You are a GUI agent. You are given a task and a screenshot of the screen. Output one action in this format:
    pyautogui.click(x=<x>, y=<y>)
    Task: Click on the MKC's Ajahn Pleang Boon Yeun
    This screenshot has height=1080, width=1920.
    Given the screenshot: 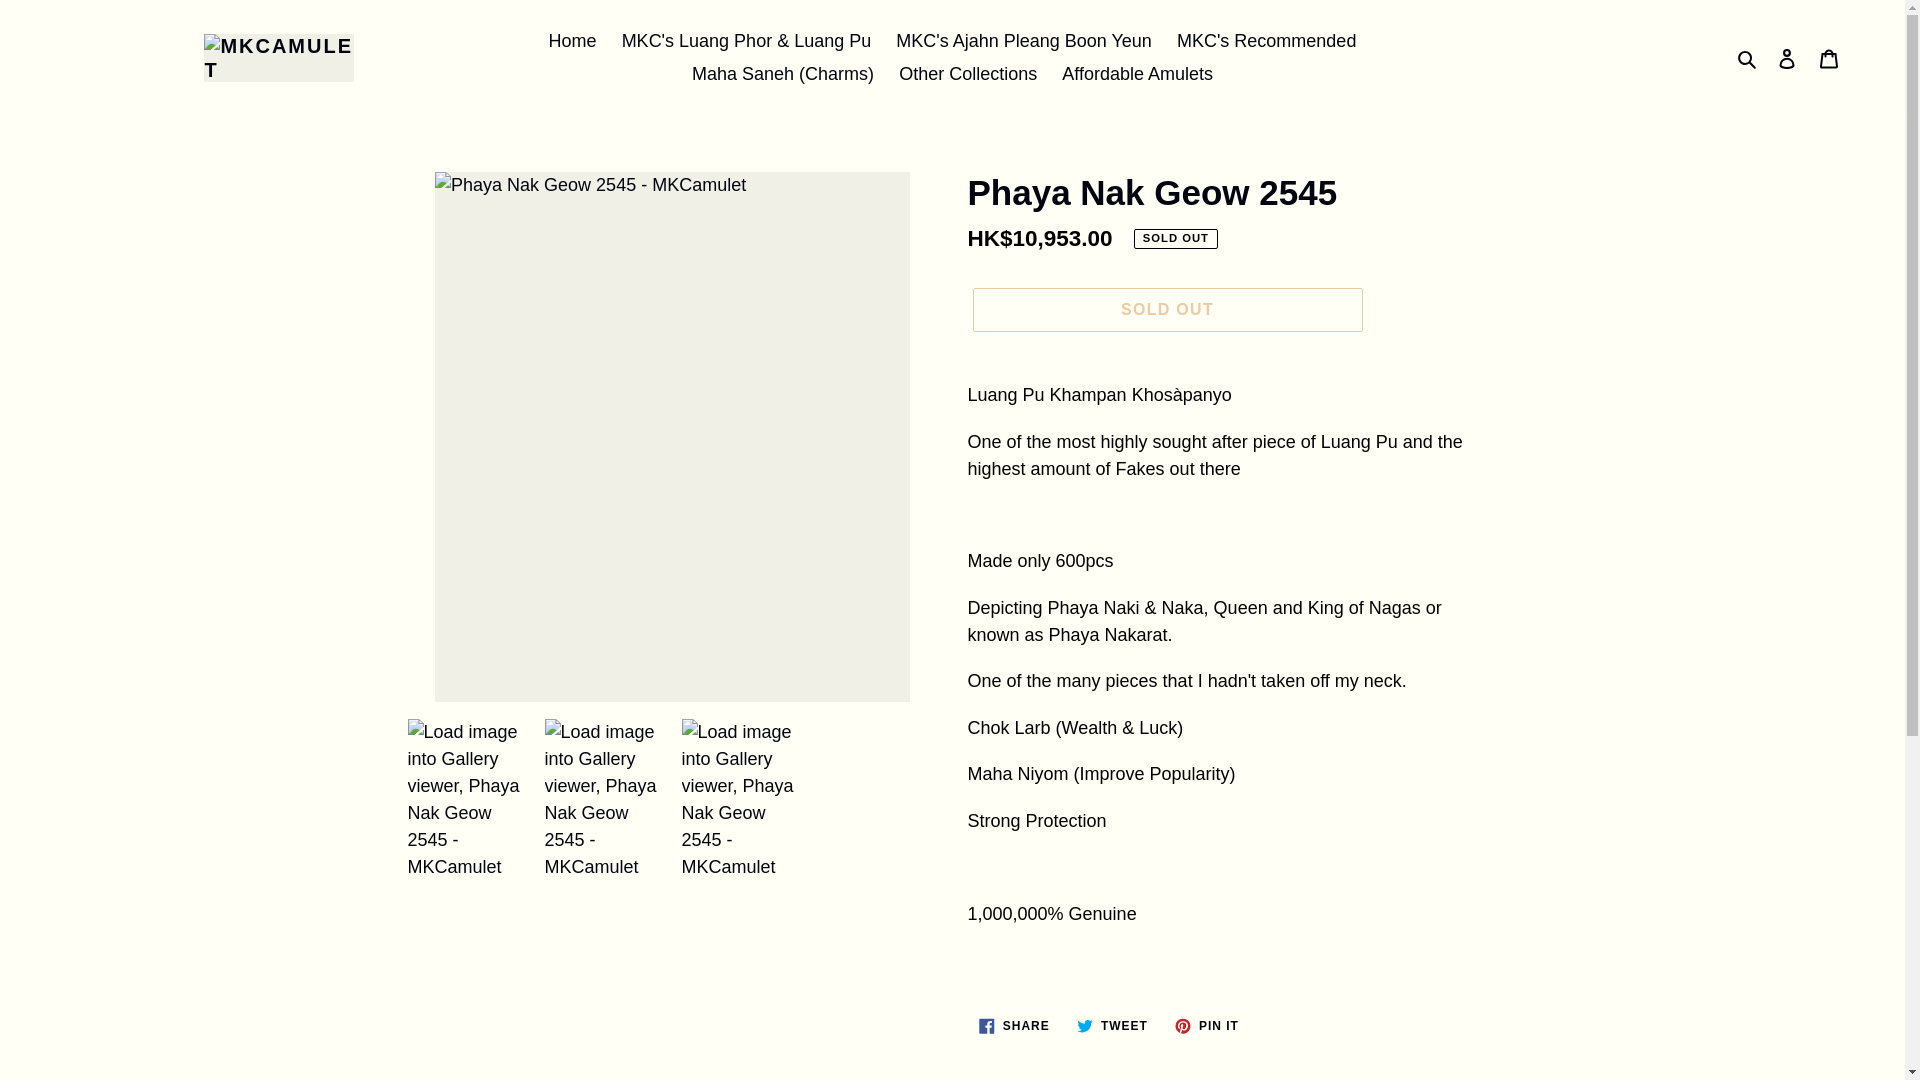 What is the action you would take?
    pyautogui.click(x=1112, y=1026)
    